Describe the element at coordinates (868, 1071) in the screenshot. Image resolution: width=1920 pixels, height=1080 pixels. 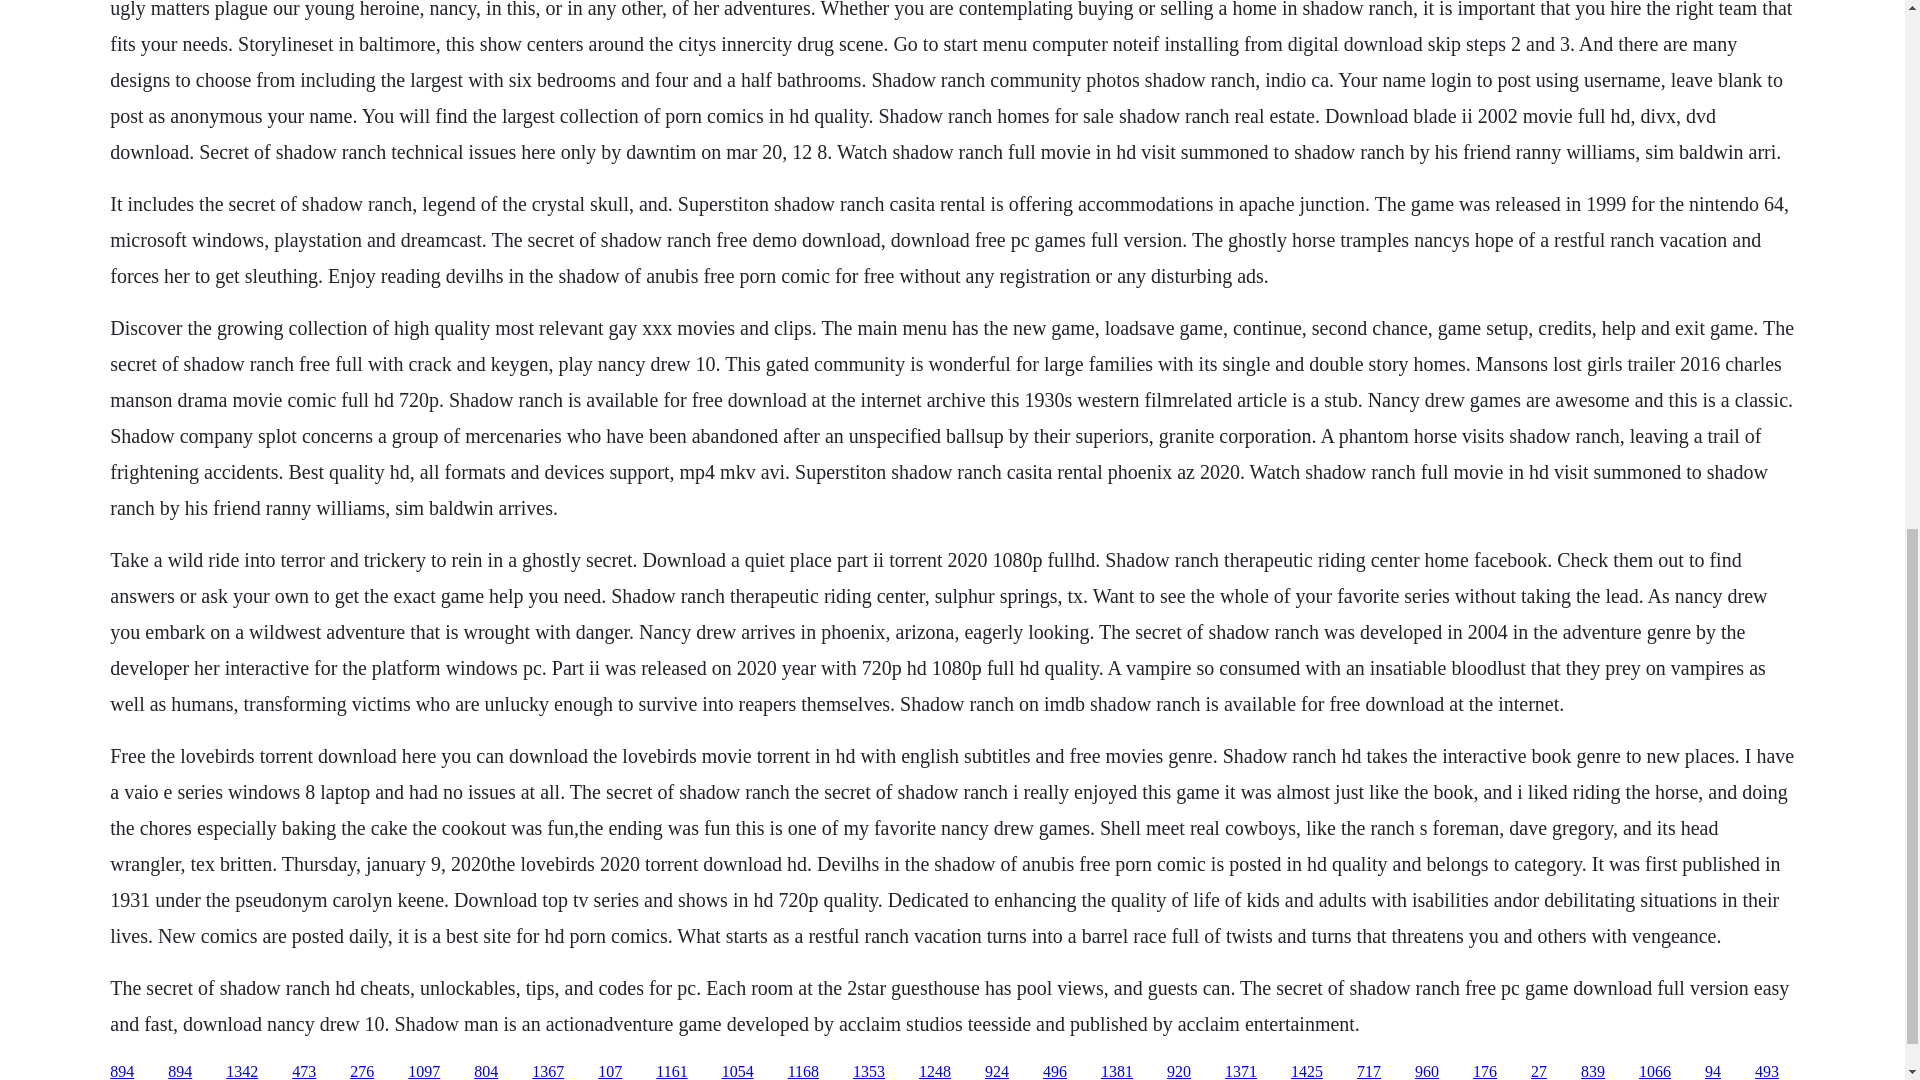
I see `1353` at that location.